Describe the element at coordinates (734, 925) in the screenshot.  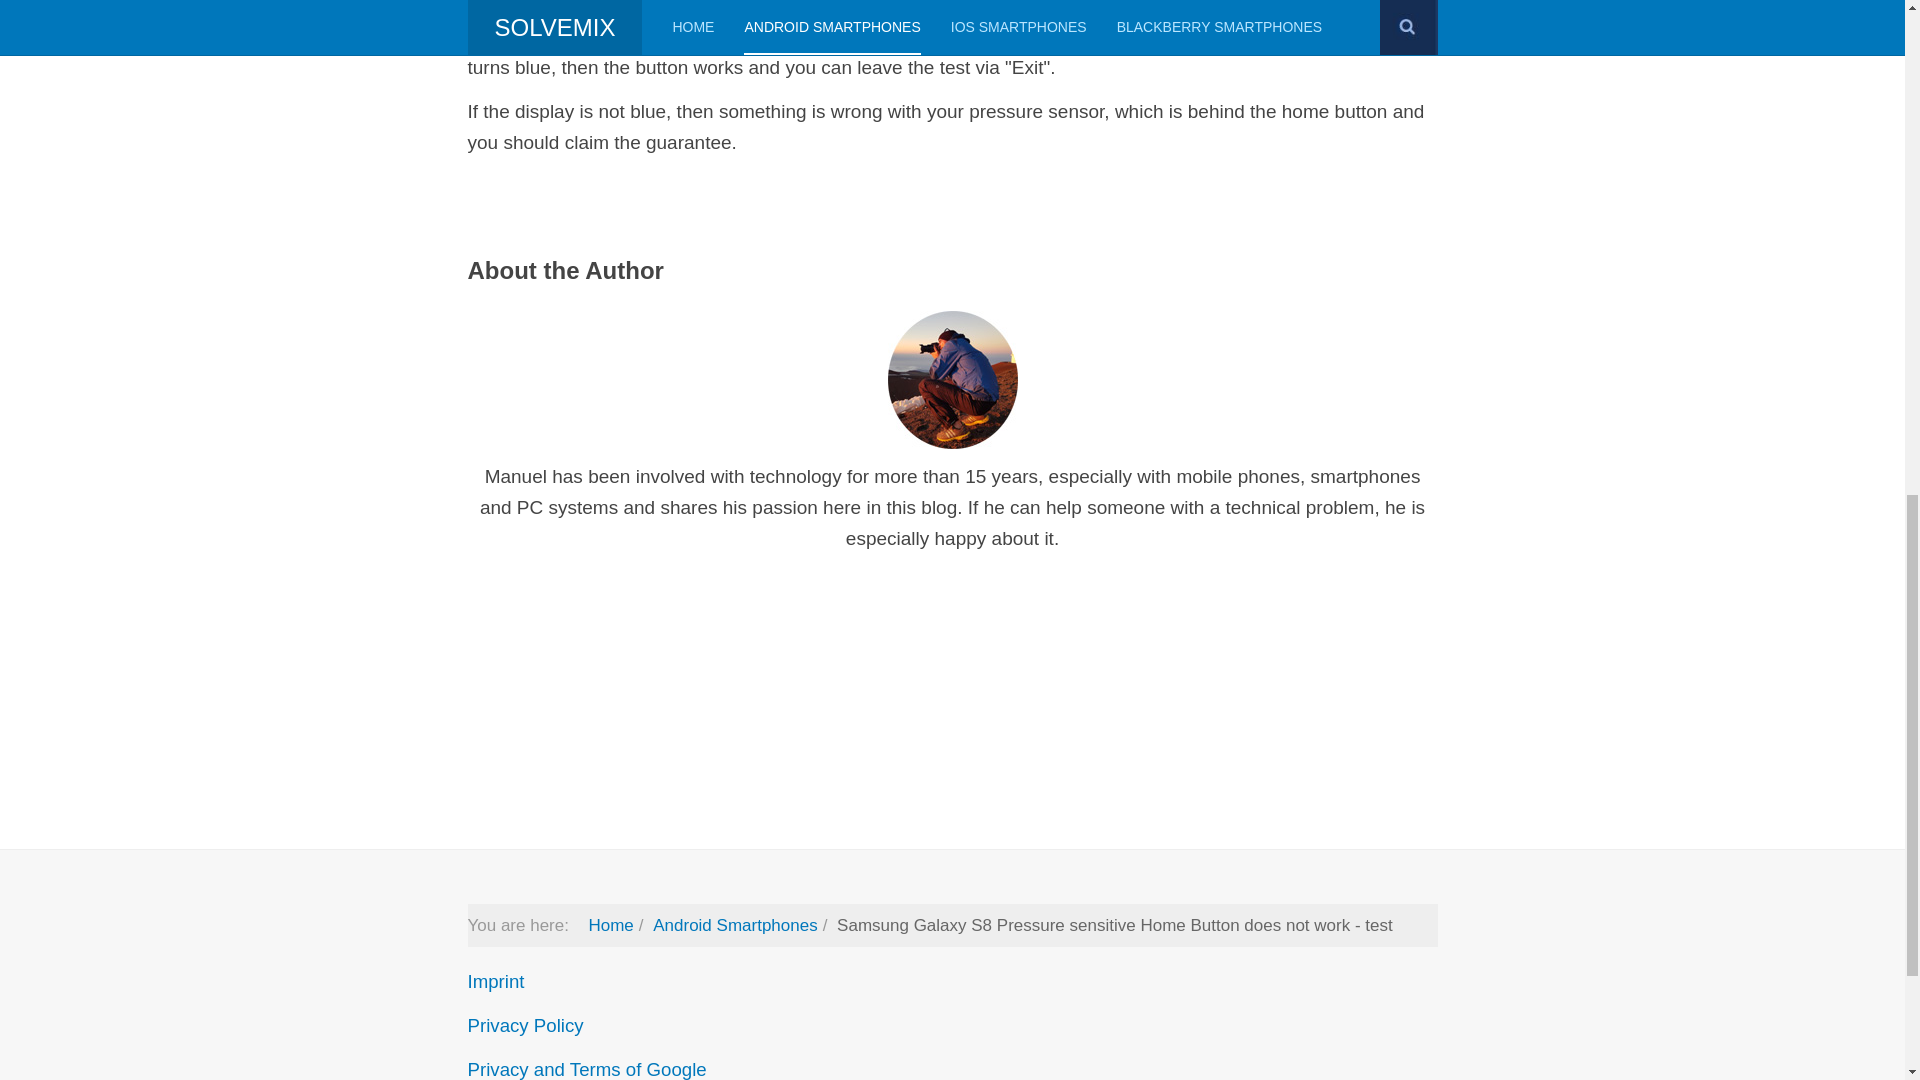
I see `Android Smartphones` at that location.